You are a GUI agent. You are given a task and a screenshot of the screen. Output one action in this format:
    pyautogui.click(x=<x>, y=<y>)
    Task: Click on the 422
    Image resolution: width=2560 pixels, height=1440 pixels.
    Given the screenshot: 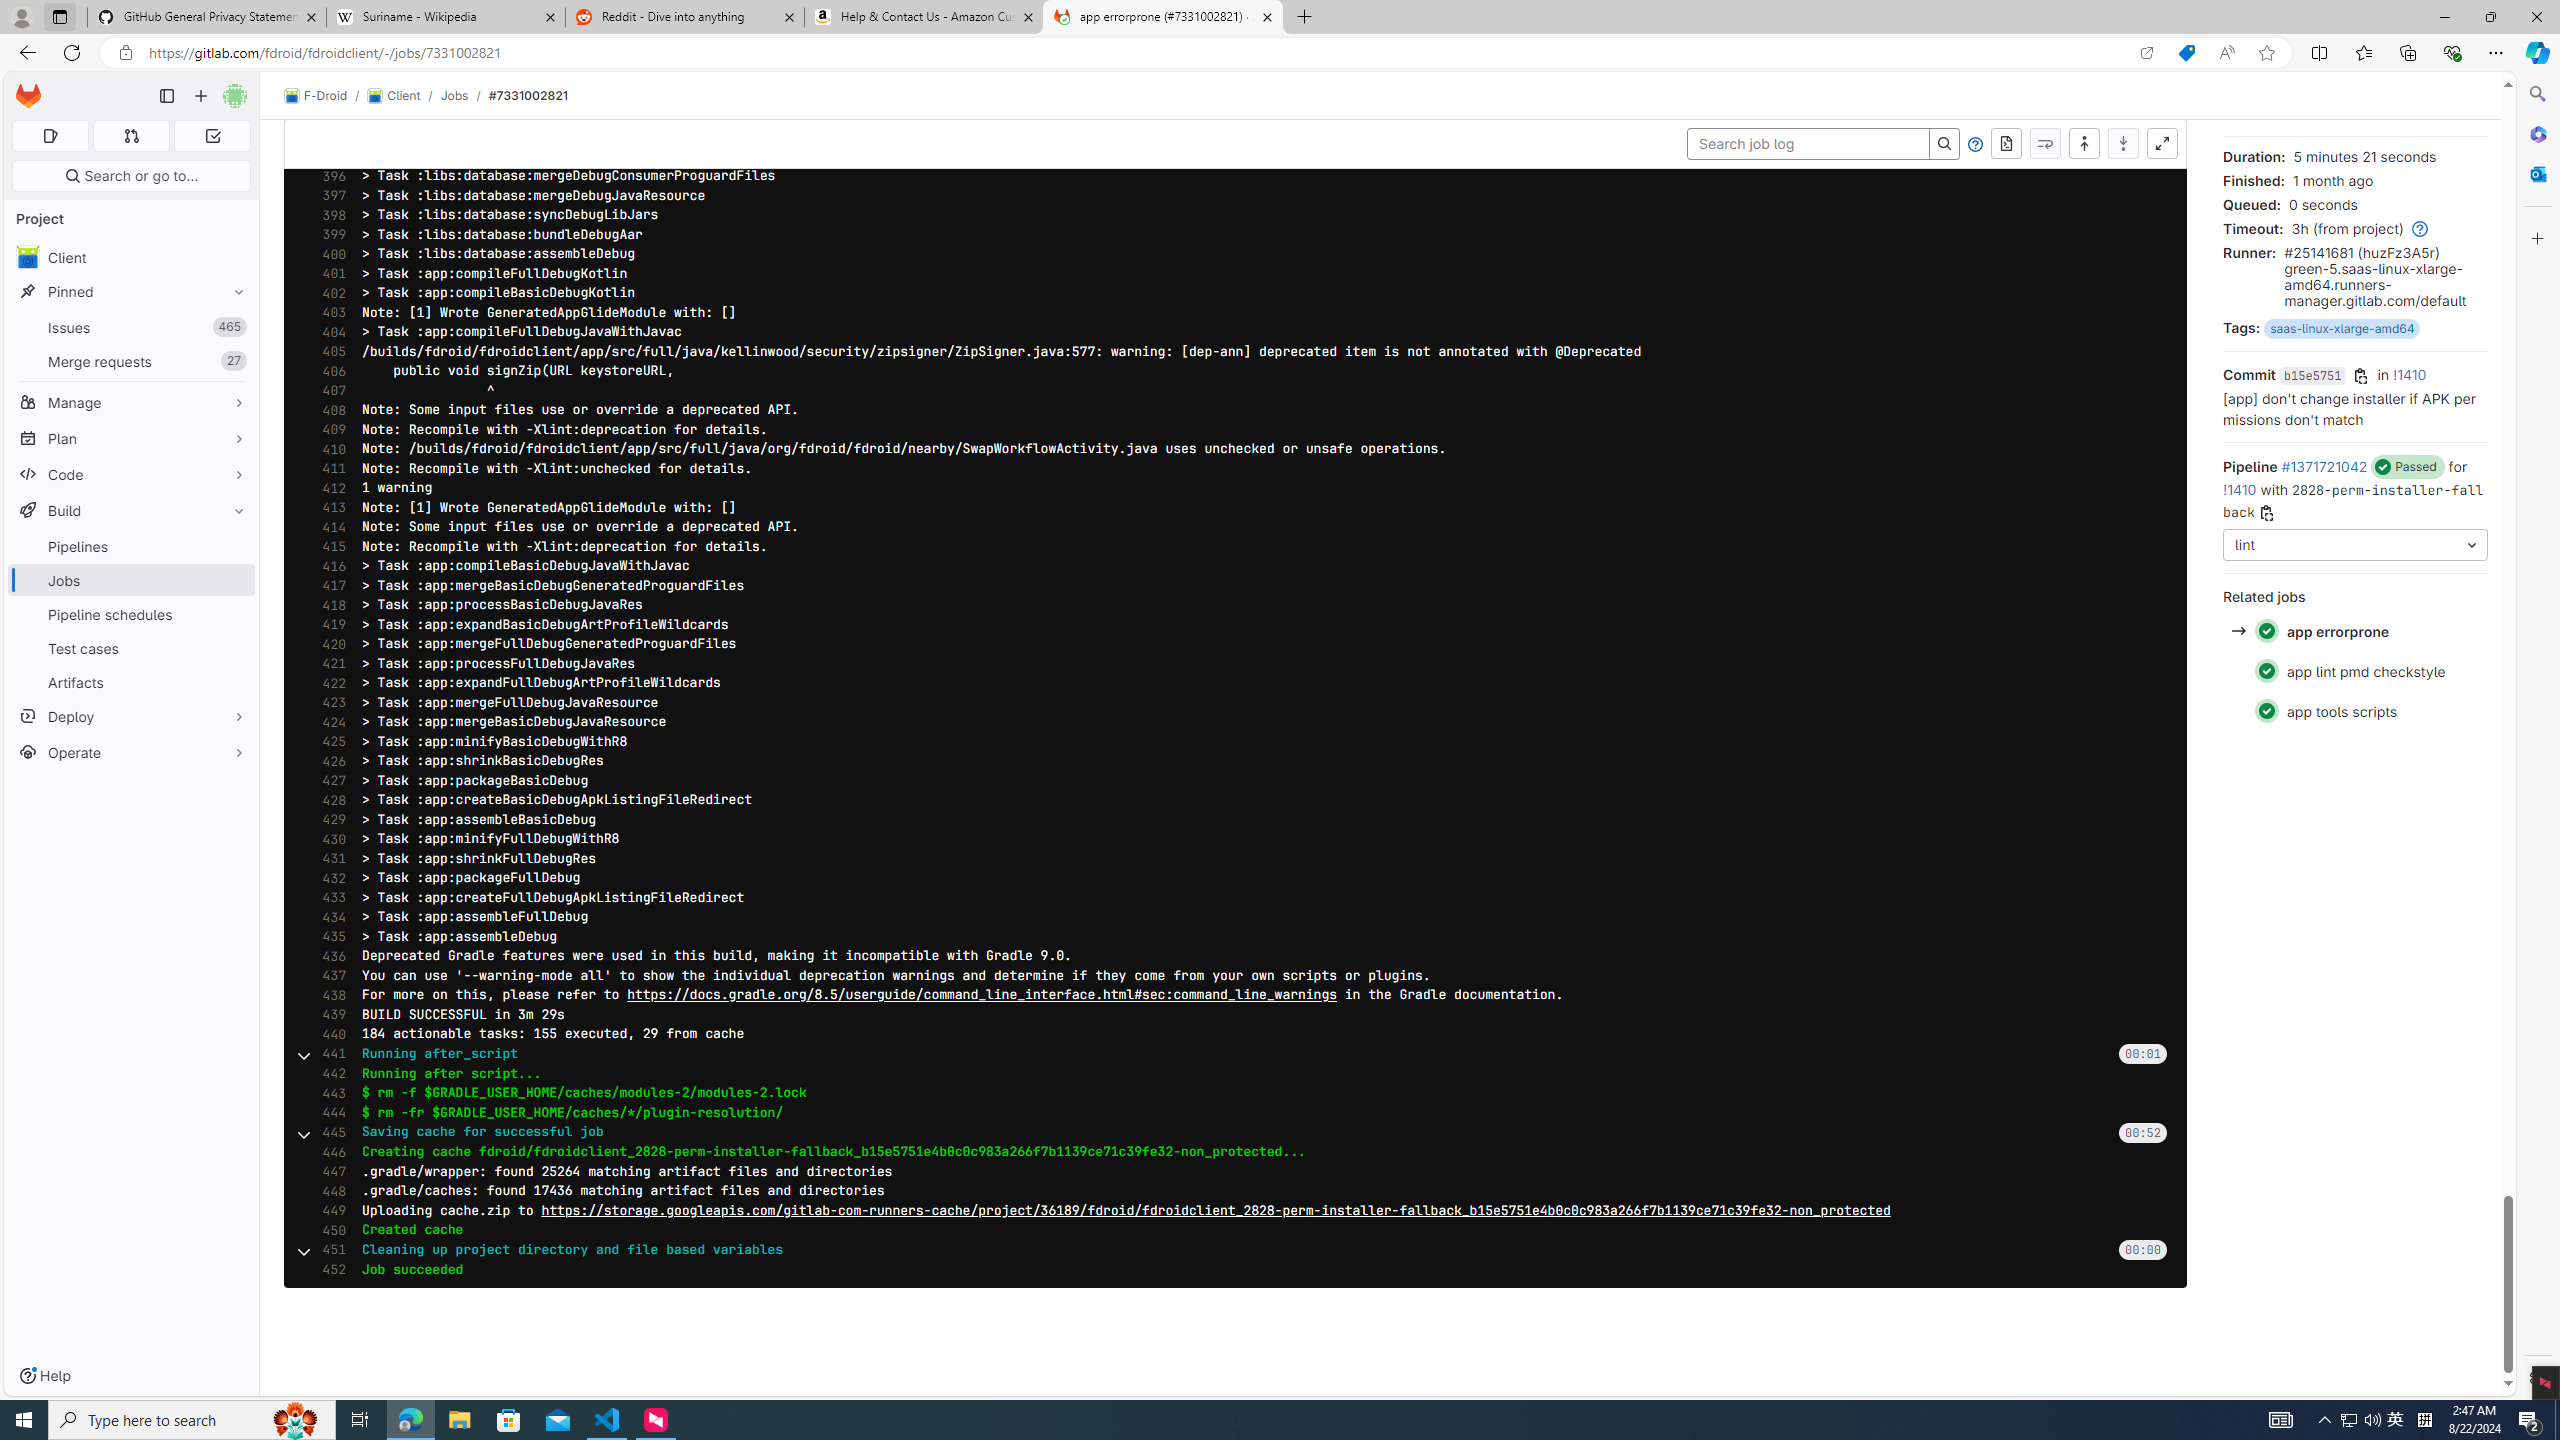 What is the action you would take?
    pyautogui.click(x=328, y=683)
    